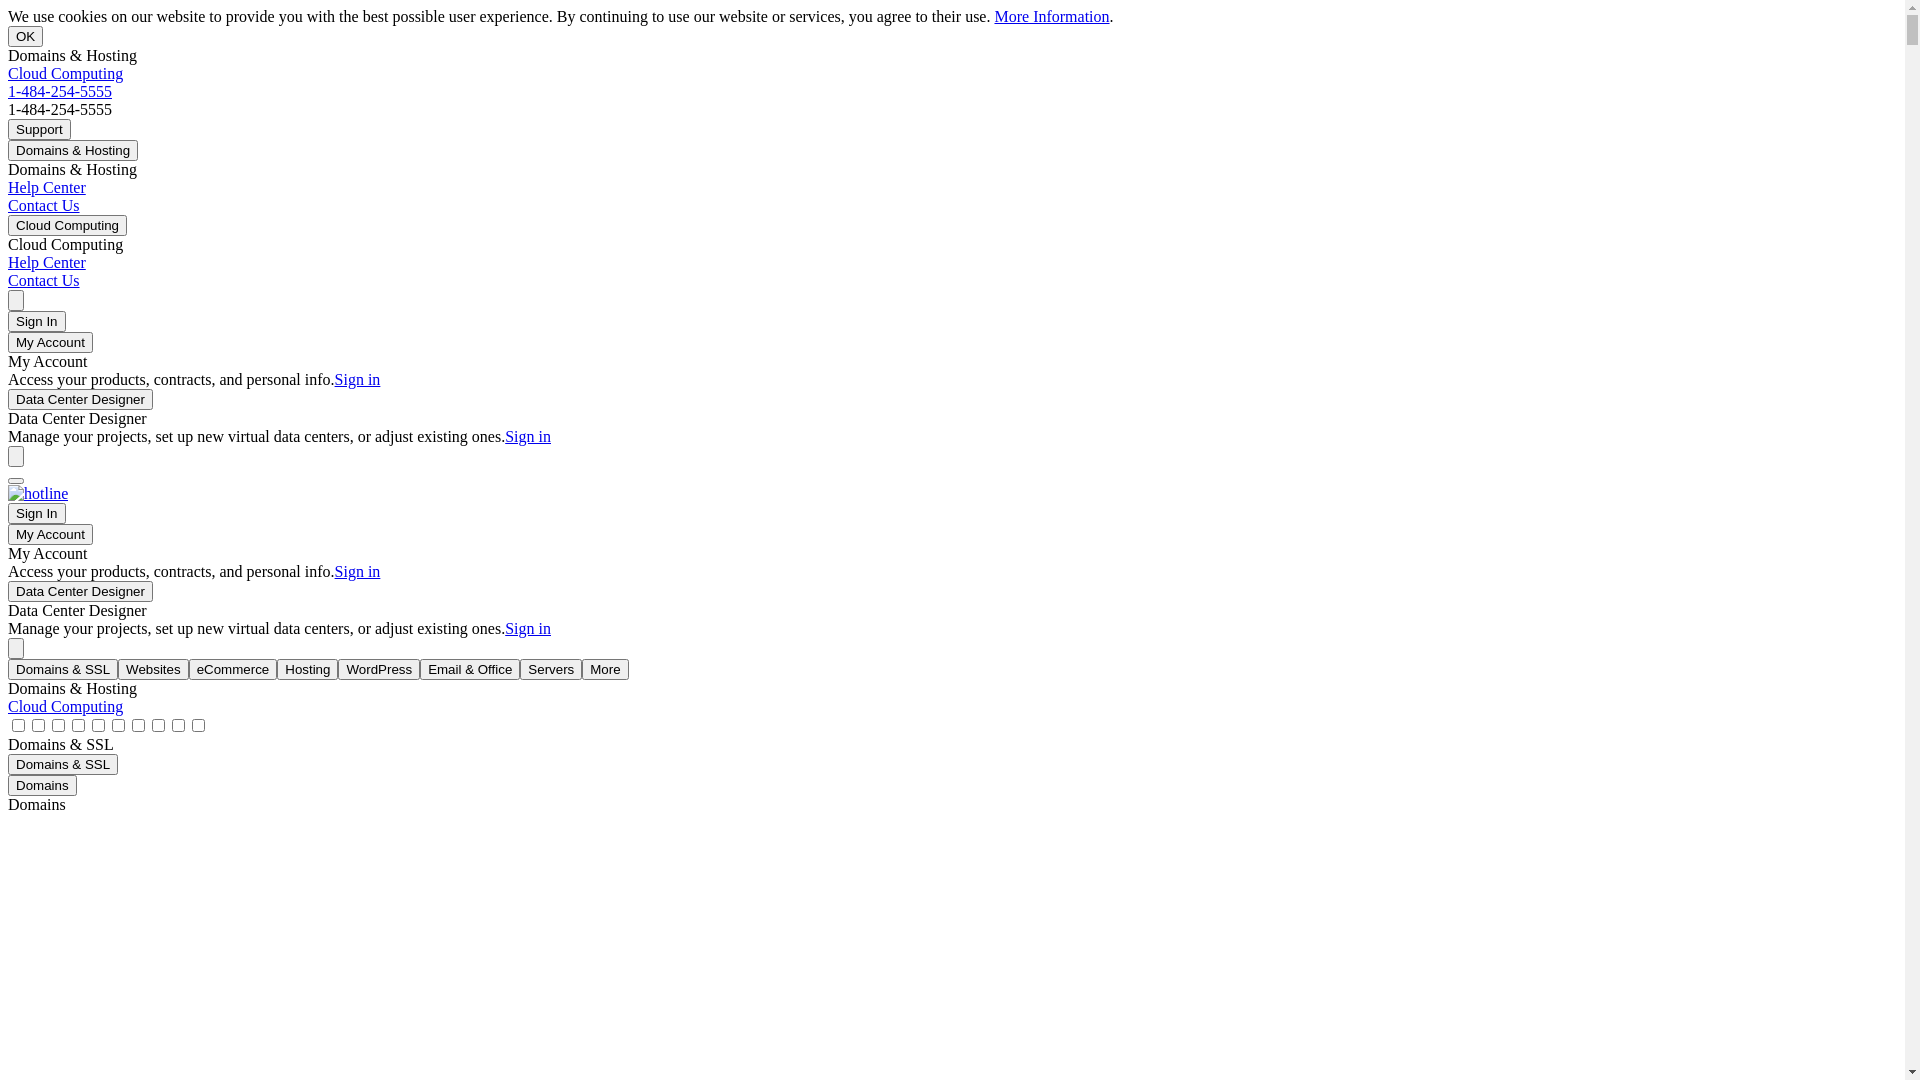  I want to click on Sign In, so click(37, 514).